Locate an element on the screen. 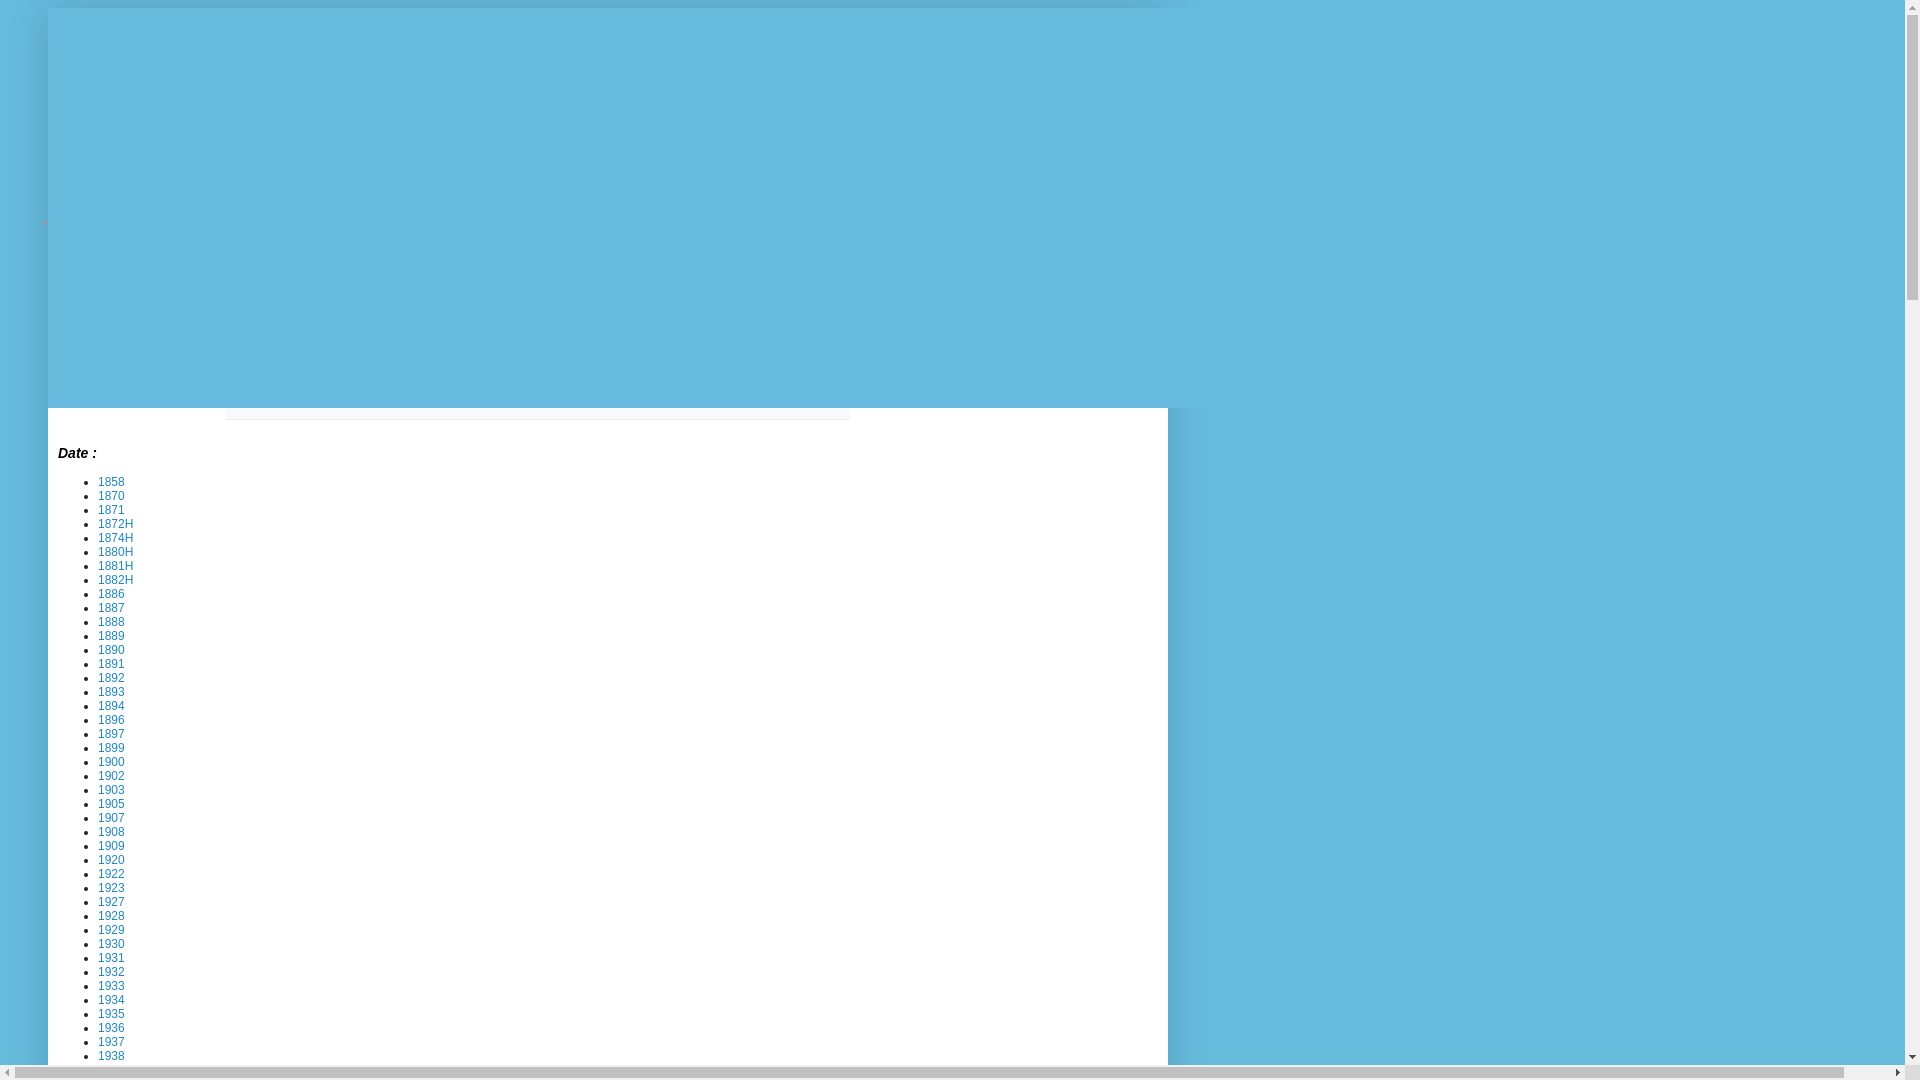  1920 is located at coordinates (112, 860).